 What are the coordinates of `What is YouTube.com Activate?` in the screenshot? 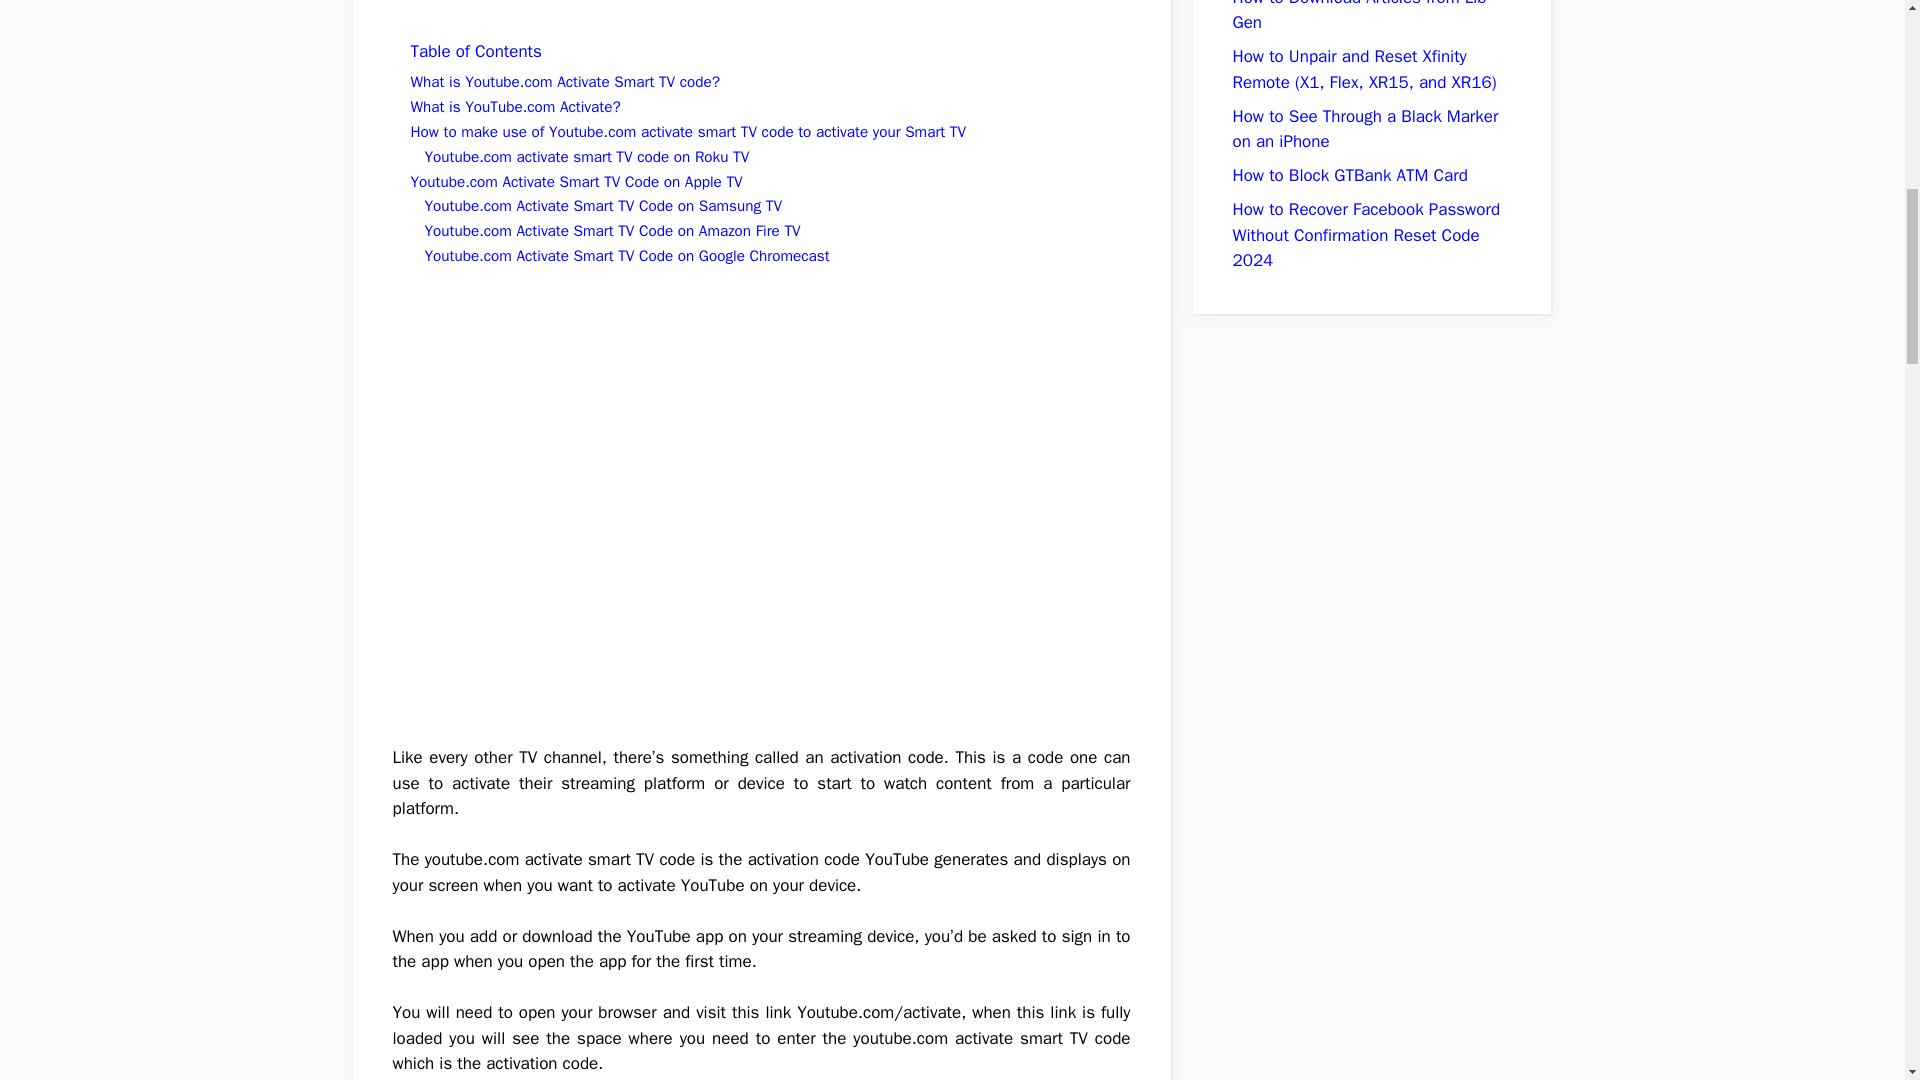 It's located at (515, 106).